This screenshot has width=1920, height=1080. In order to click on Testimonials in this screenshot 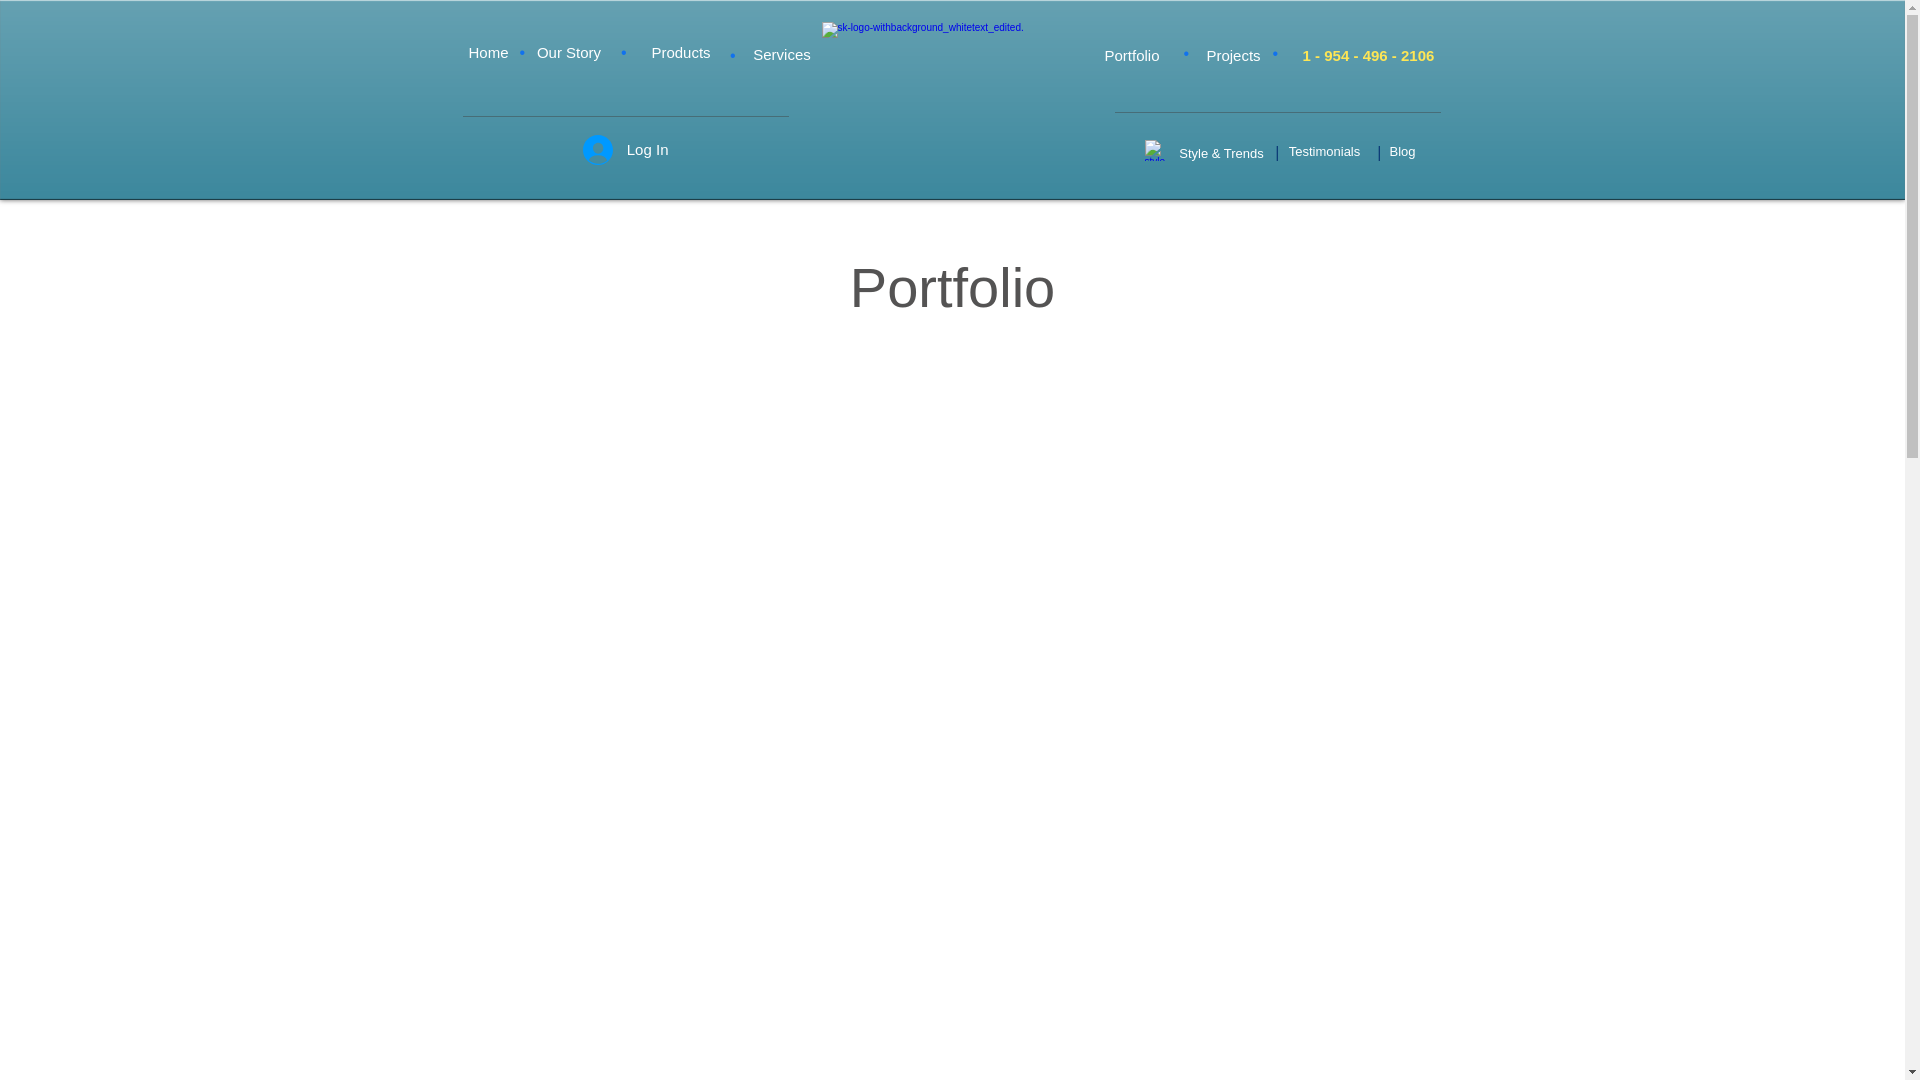, I will do `click(1325, 151)`.